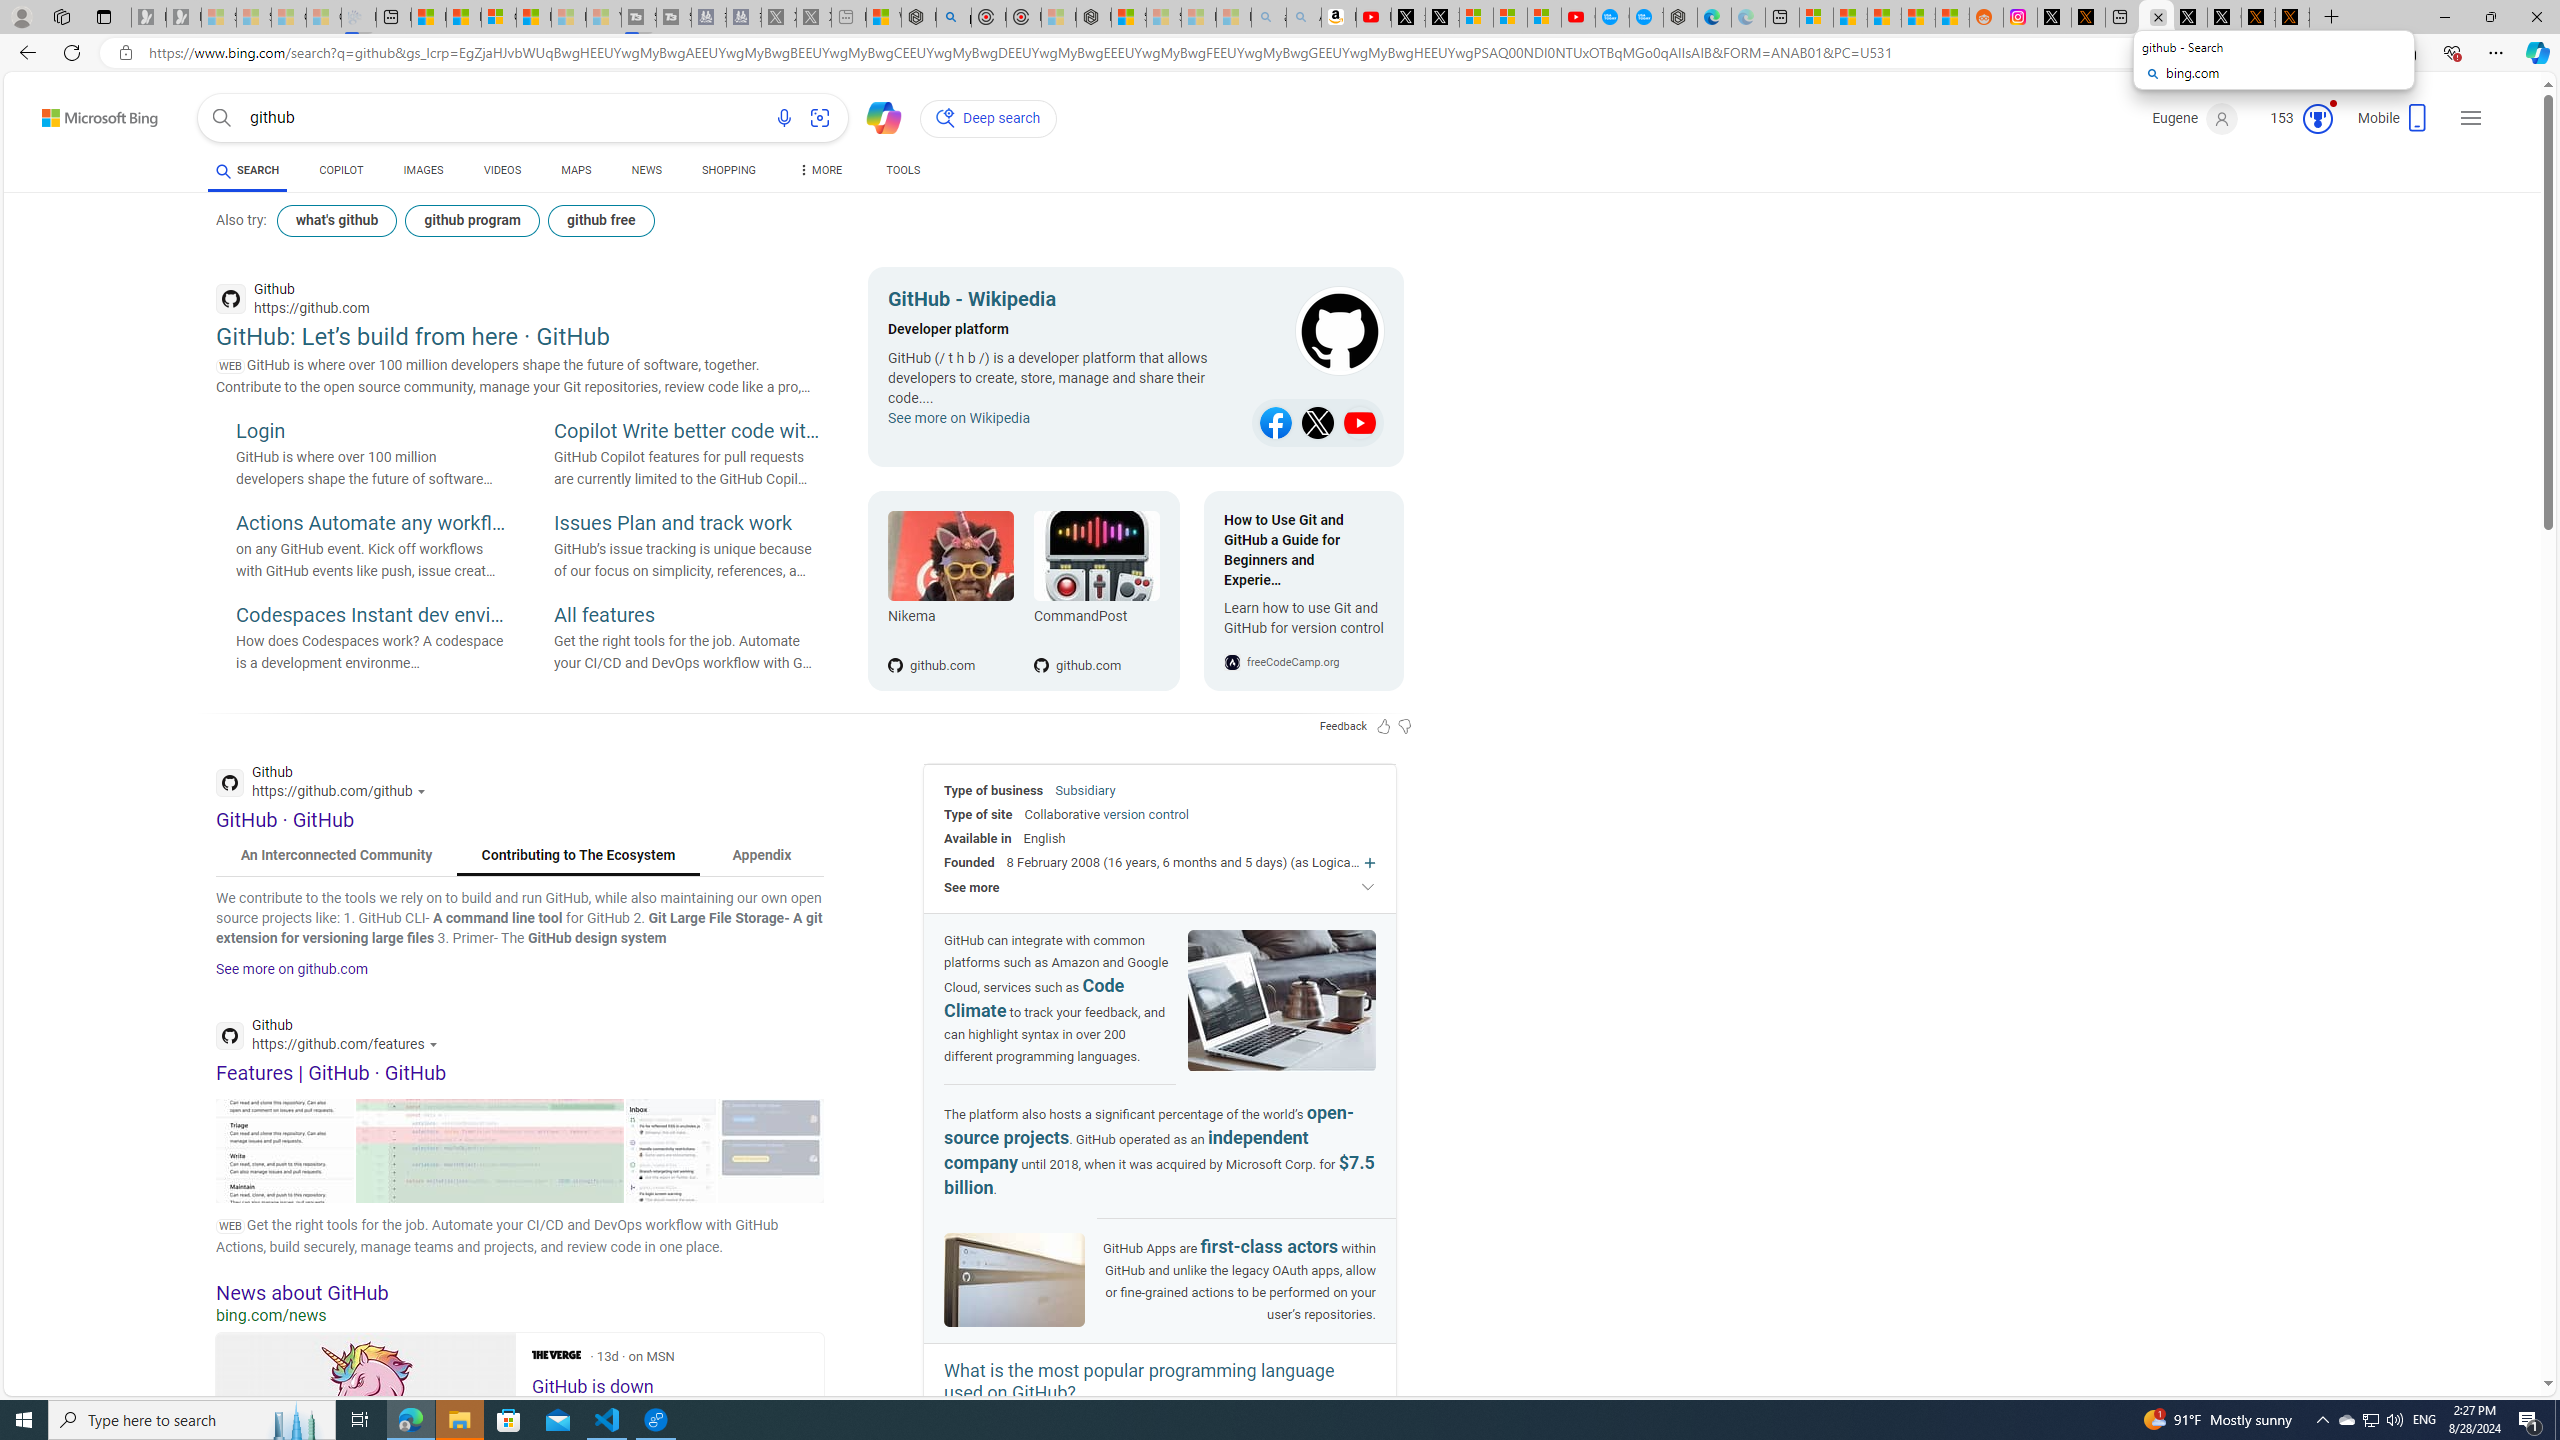  I want to click on IMAGES, so click(424, 170).